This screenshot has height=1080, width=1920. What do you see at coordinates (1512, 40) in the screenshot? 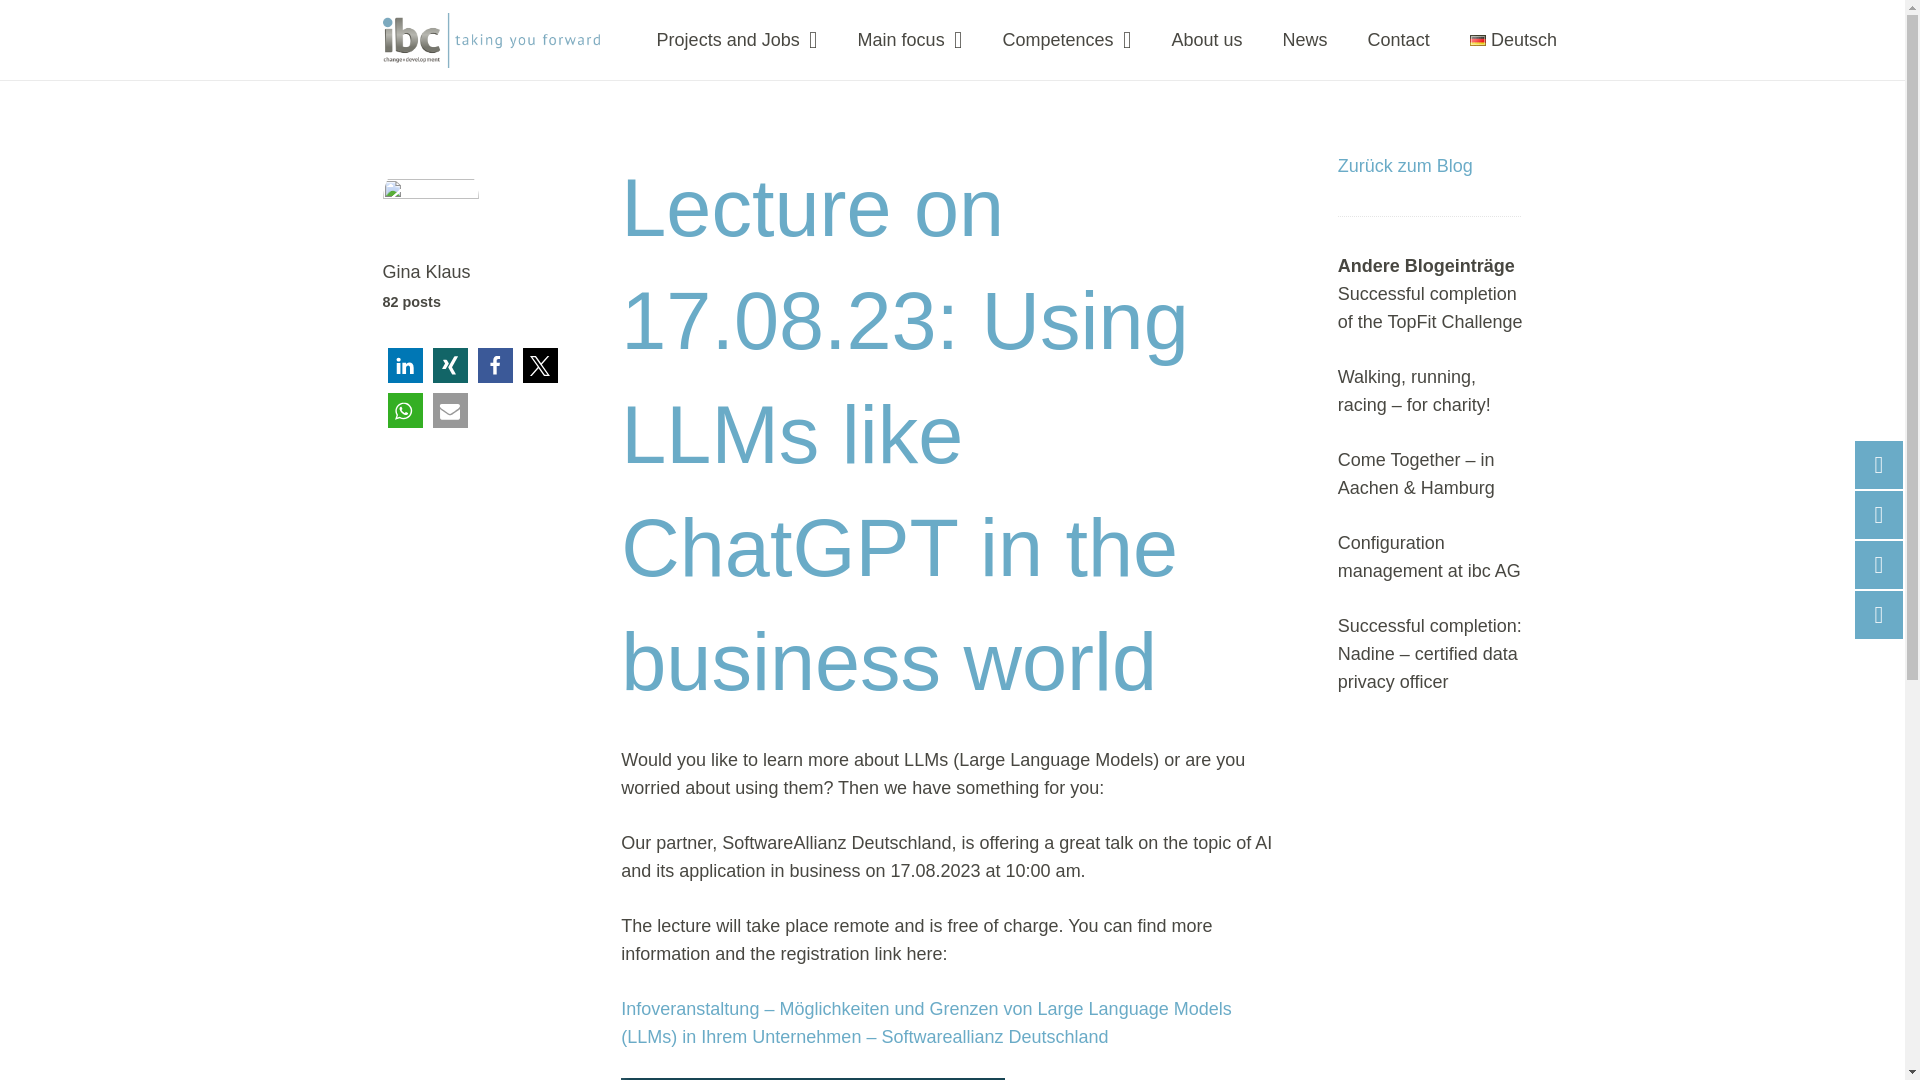
I see `Deutsch` at bounding box center [1512, 40].